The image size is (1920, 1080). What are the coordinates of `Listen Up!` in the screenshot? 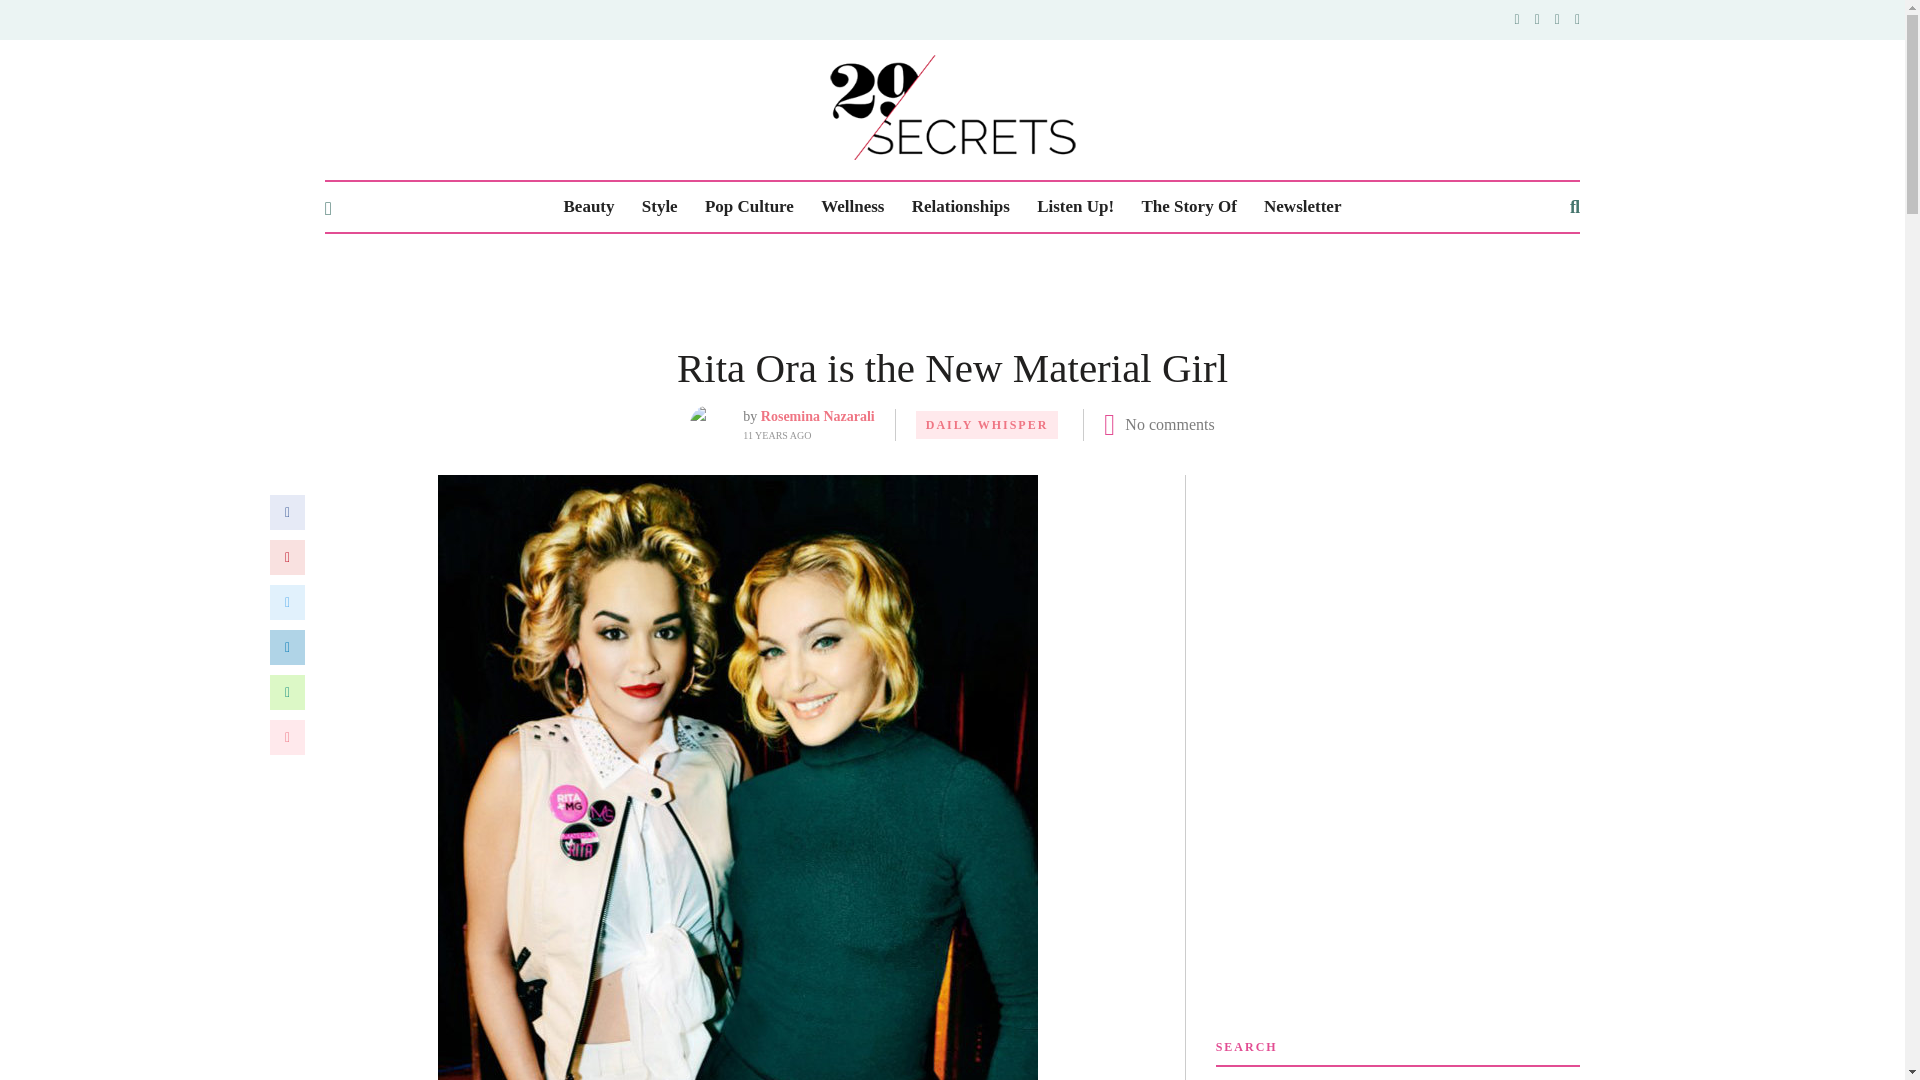 It's located at (1074, 207).